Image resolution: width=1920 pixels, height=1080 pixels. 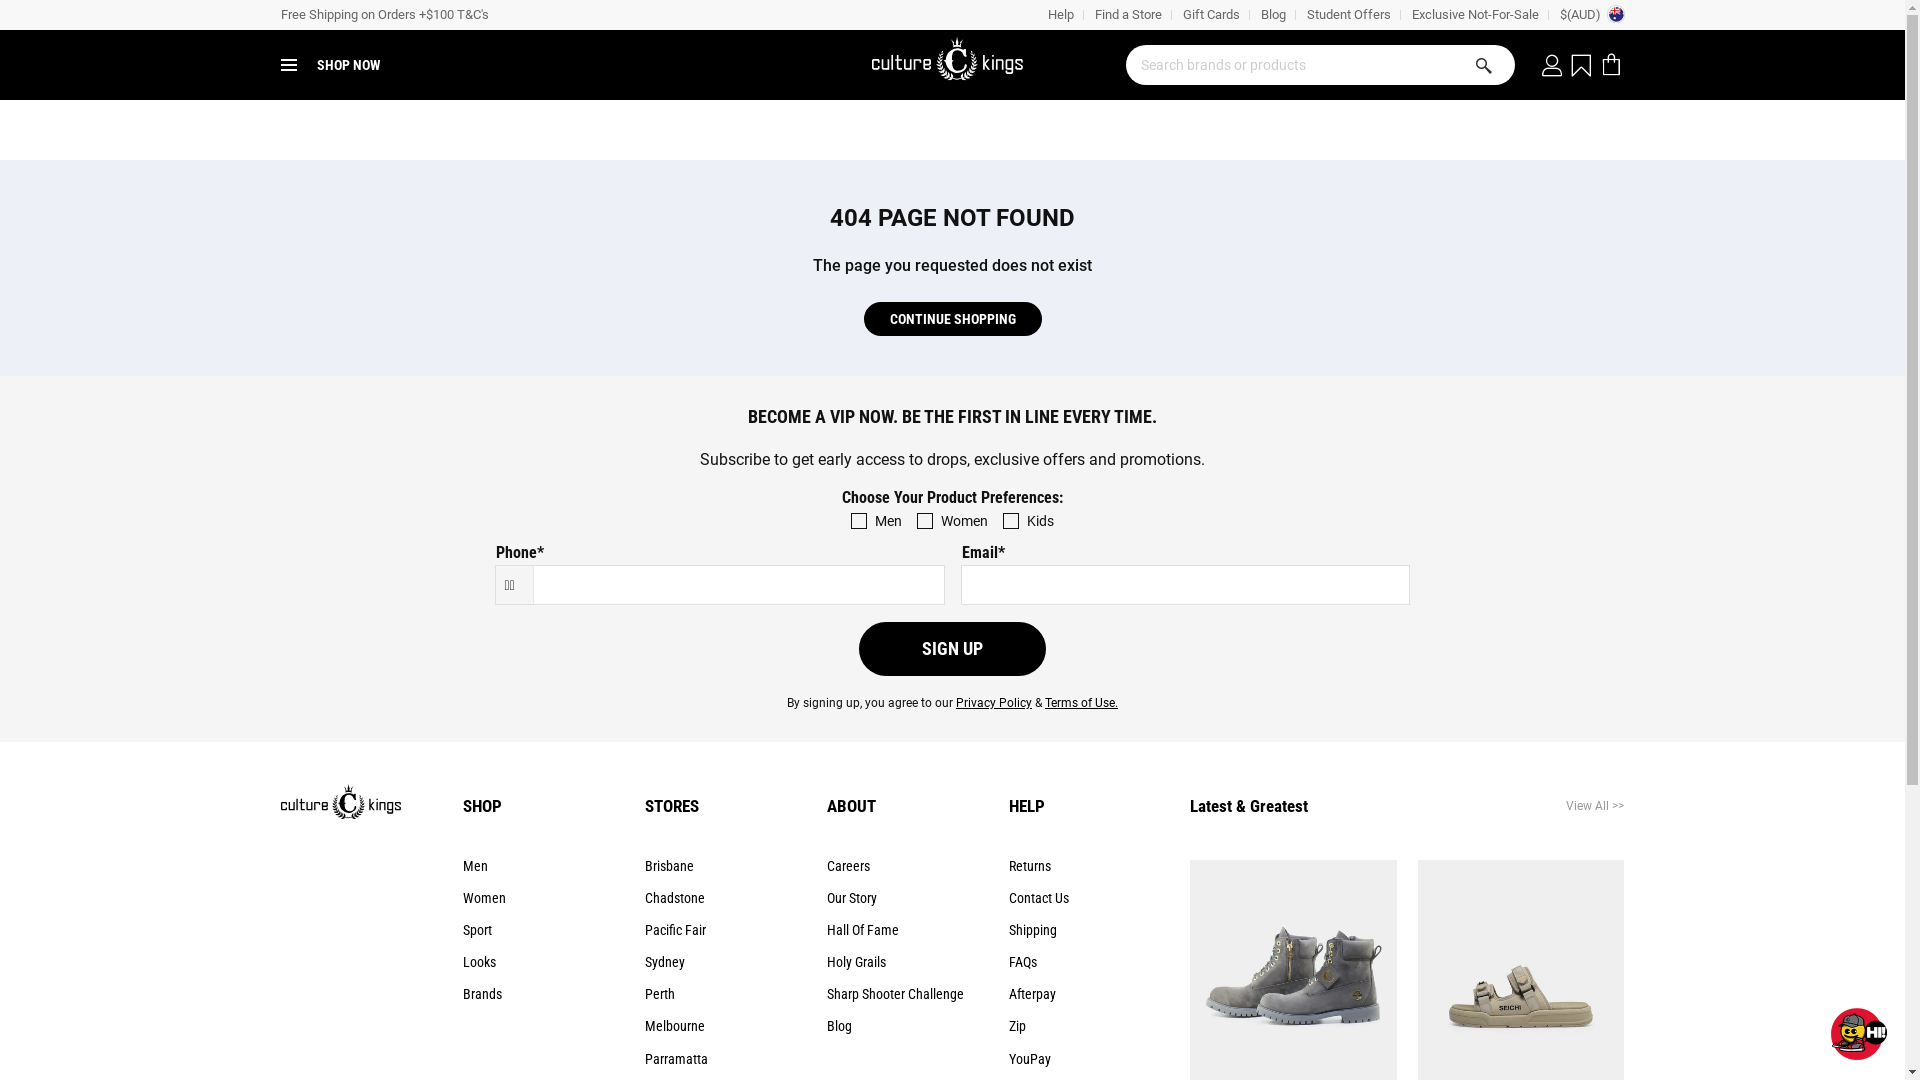 I want to click on Sharp Shooter Challenge, so click(x=896, y=994).